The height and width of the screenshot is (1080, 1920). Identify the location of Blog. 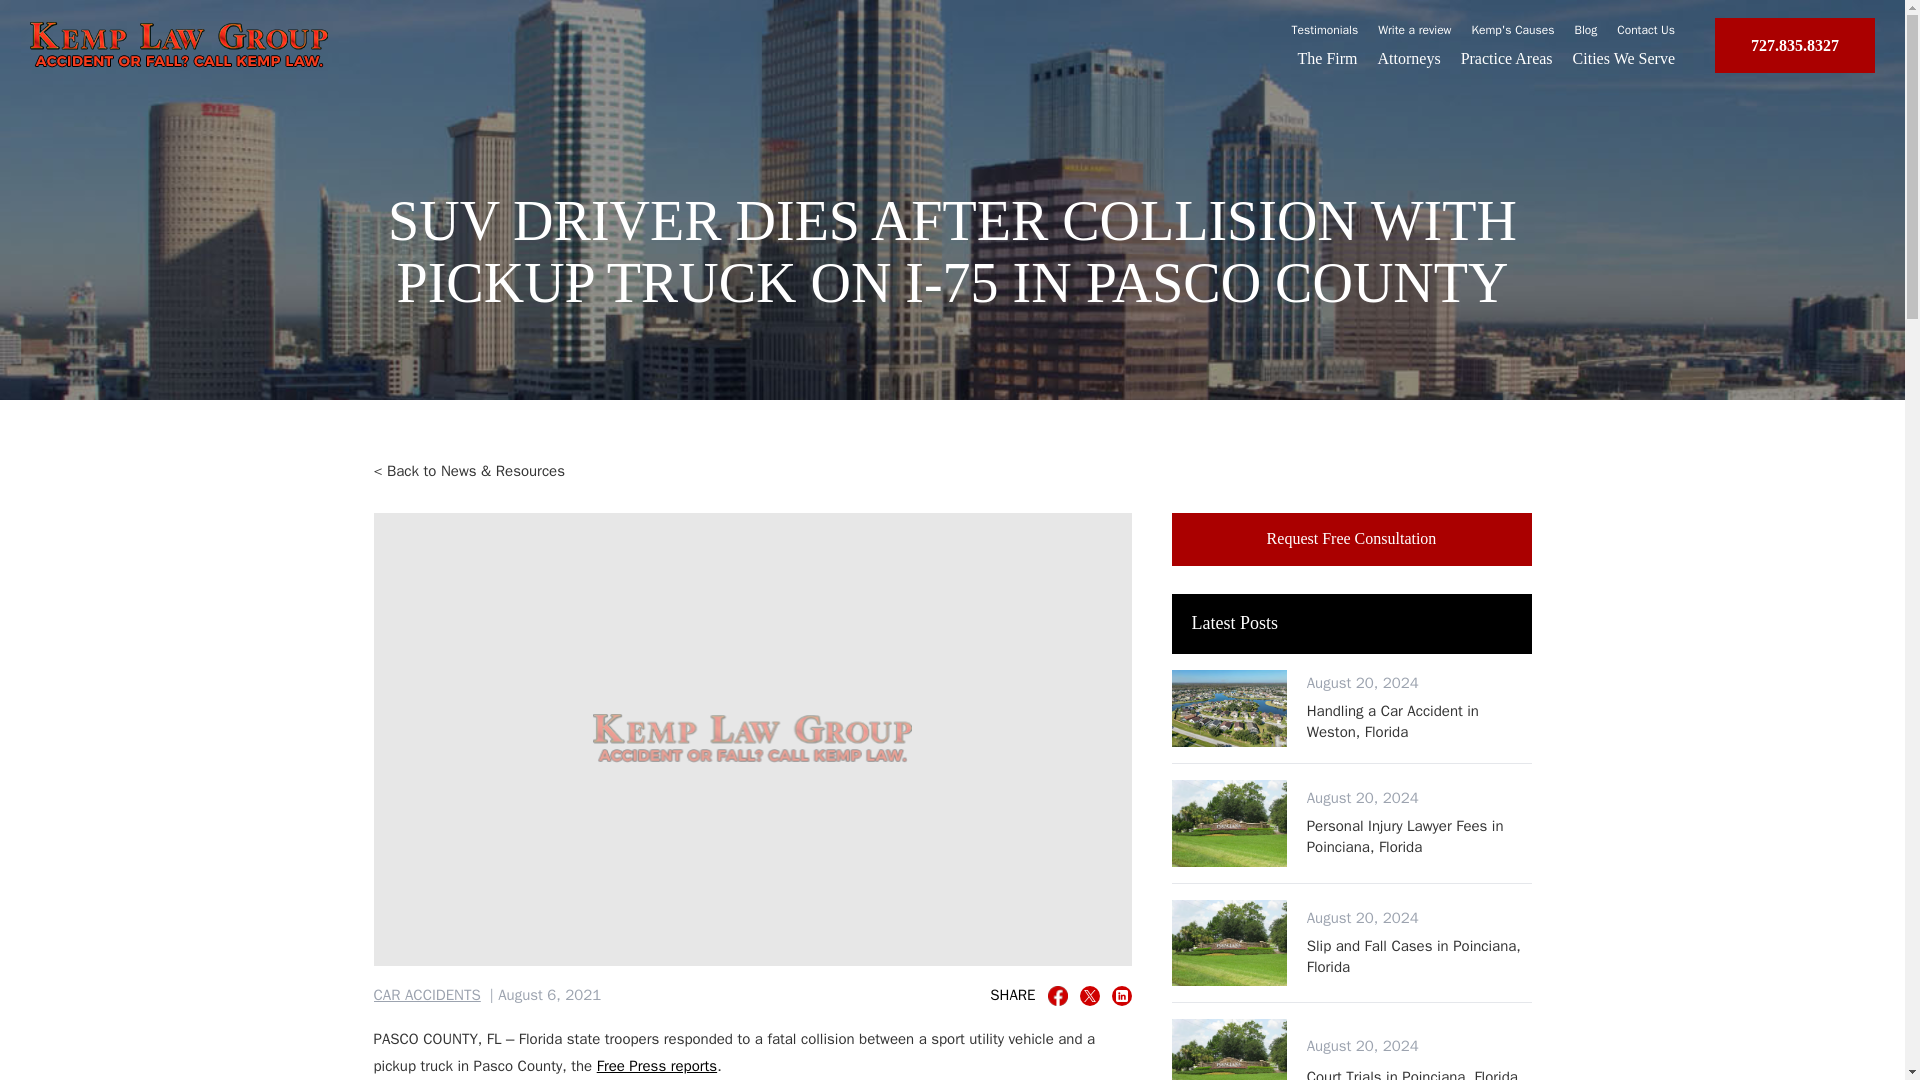
(1586, 29).